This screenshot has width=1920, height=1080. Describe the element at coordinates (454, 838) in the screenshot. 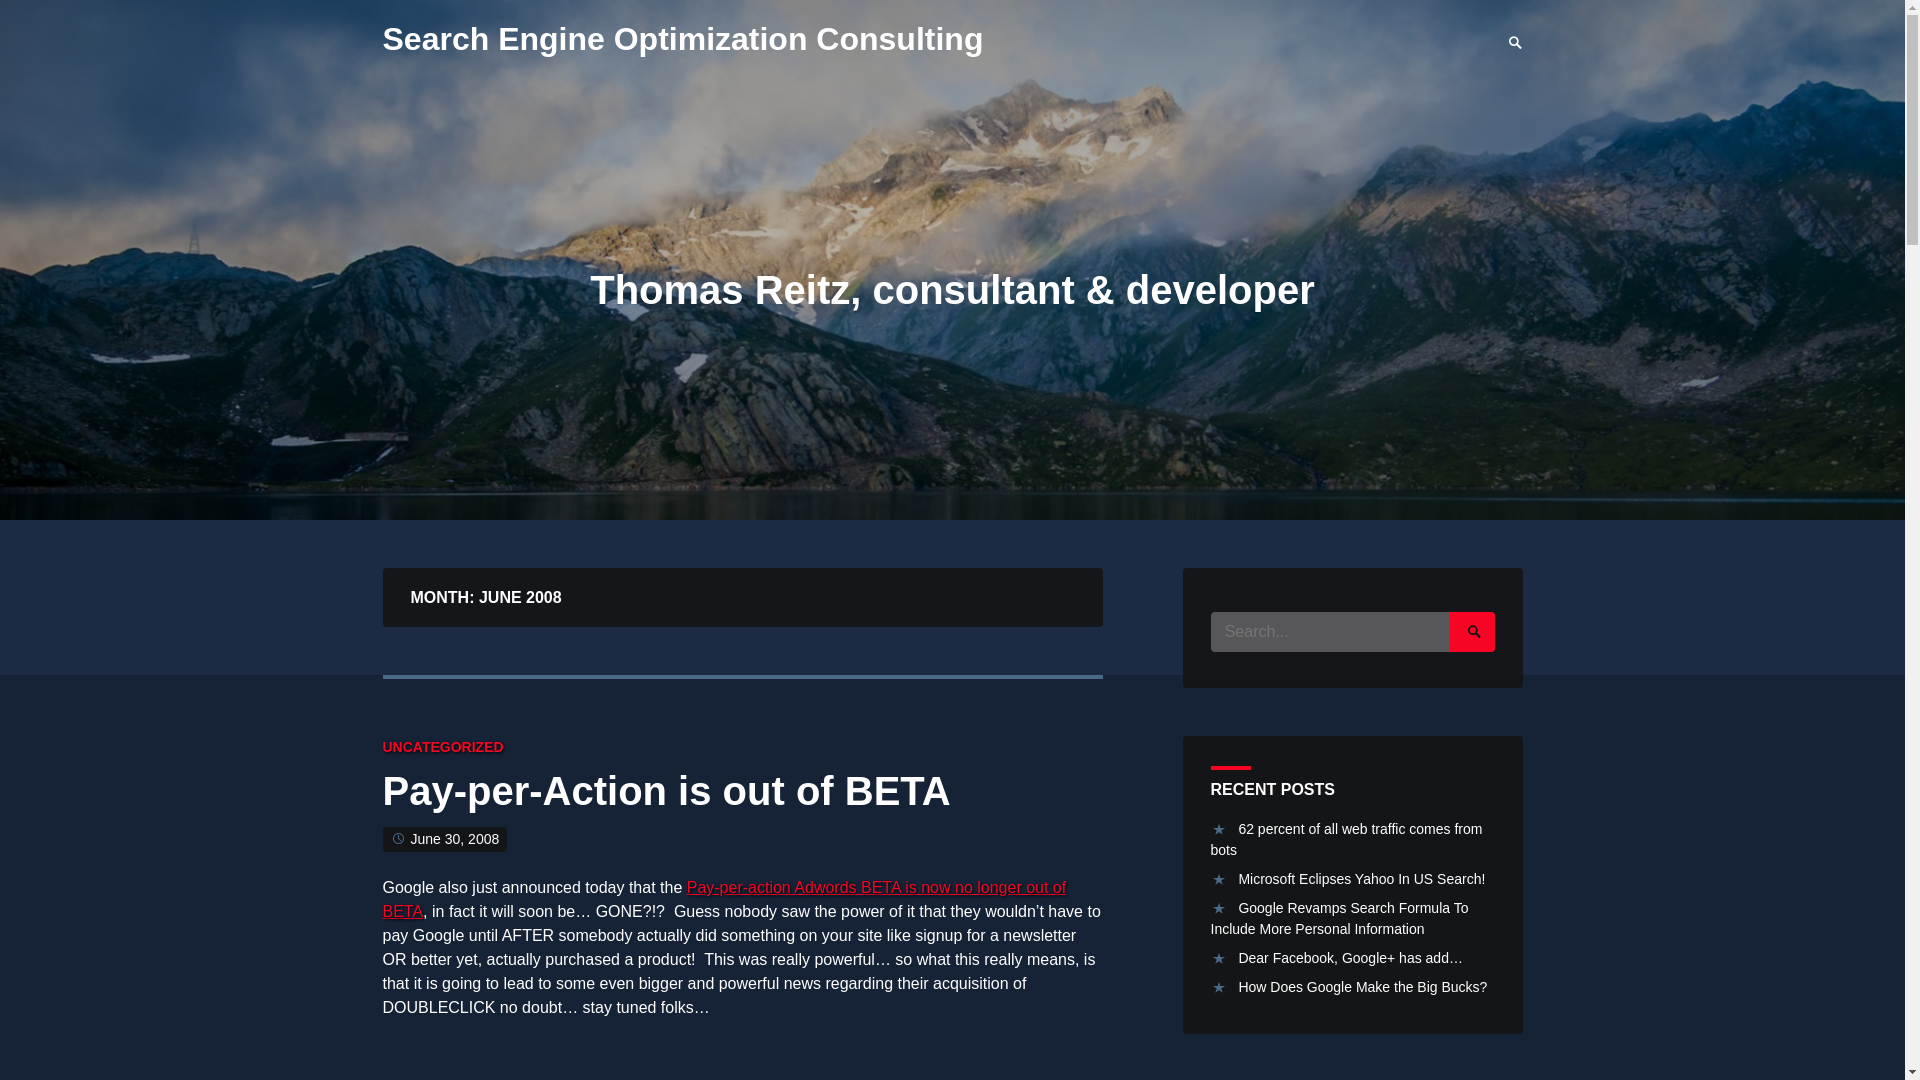

I see `June 30, 2008` at that location.